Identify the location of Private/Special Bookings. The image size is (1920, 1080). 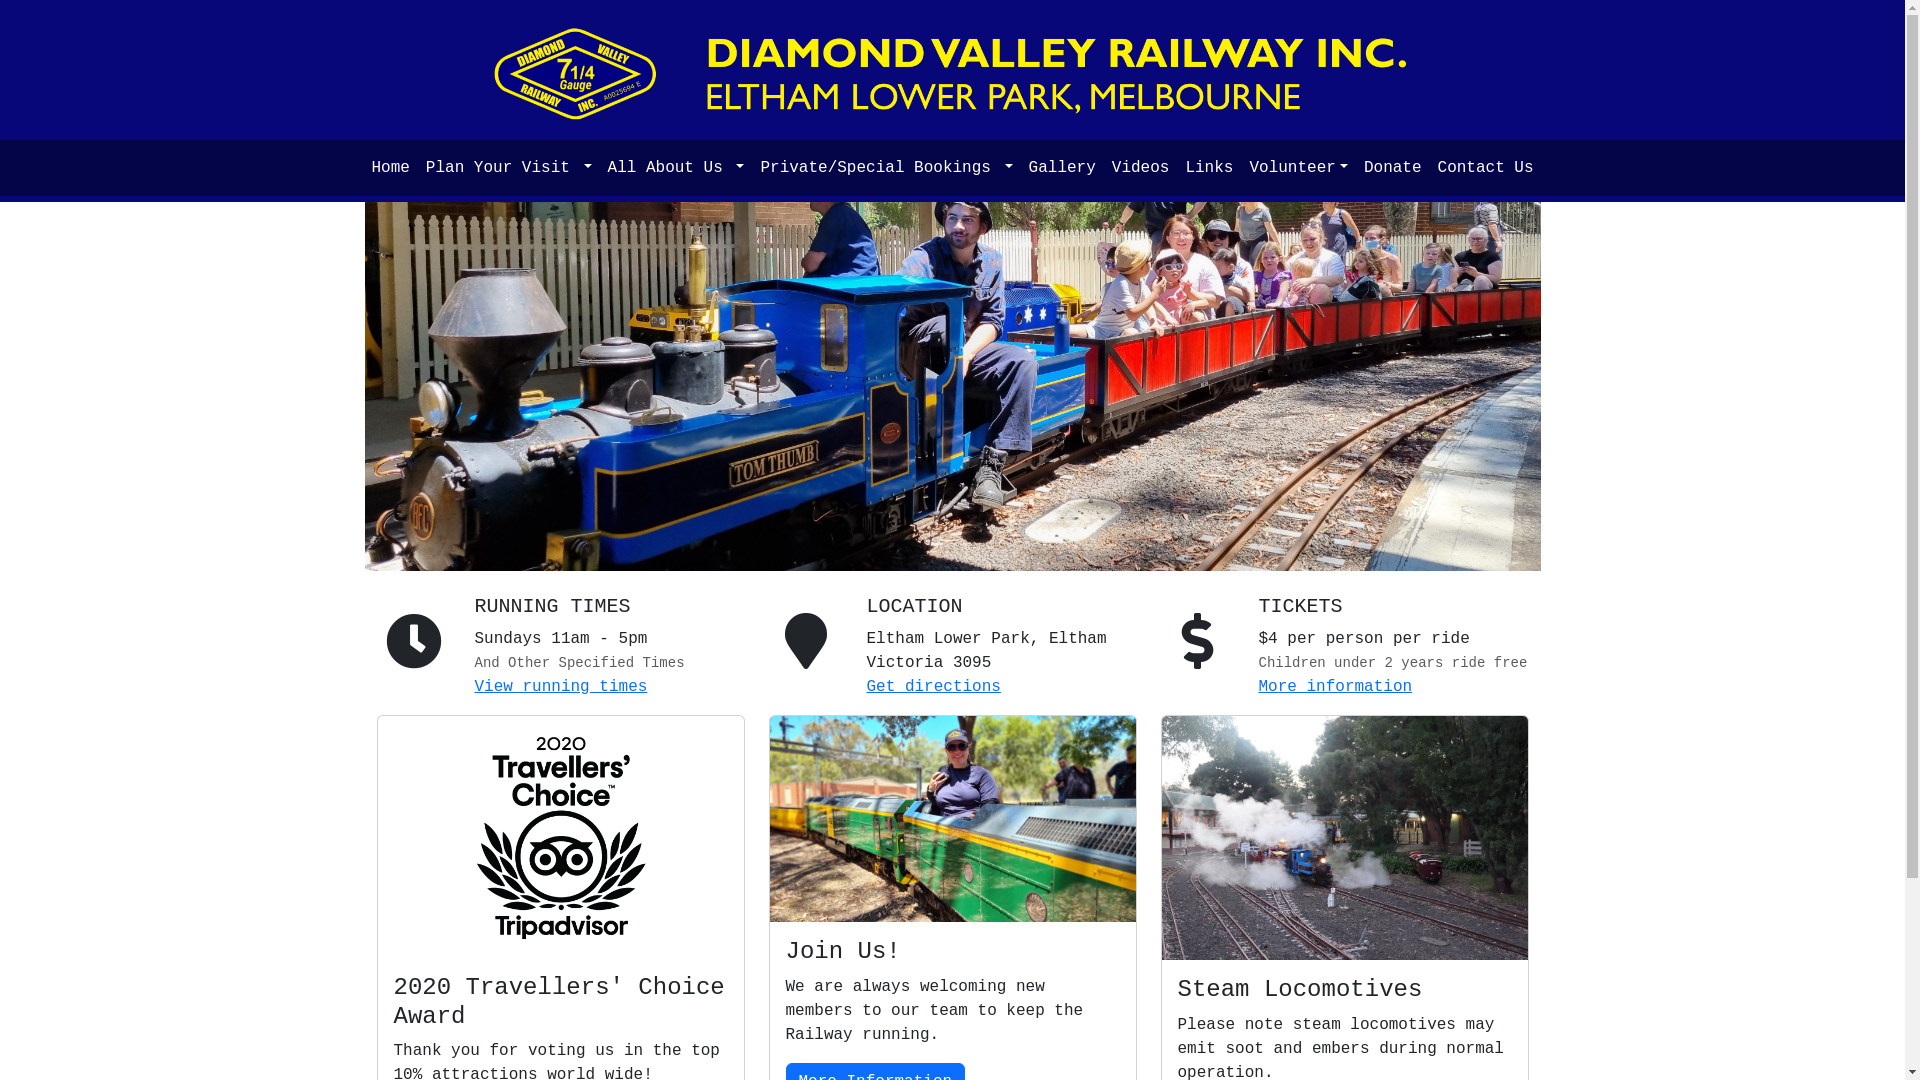
(886, 168).